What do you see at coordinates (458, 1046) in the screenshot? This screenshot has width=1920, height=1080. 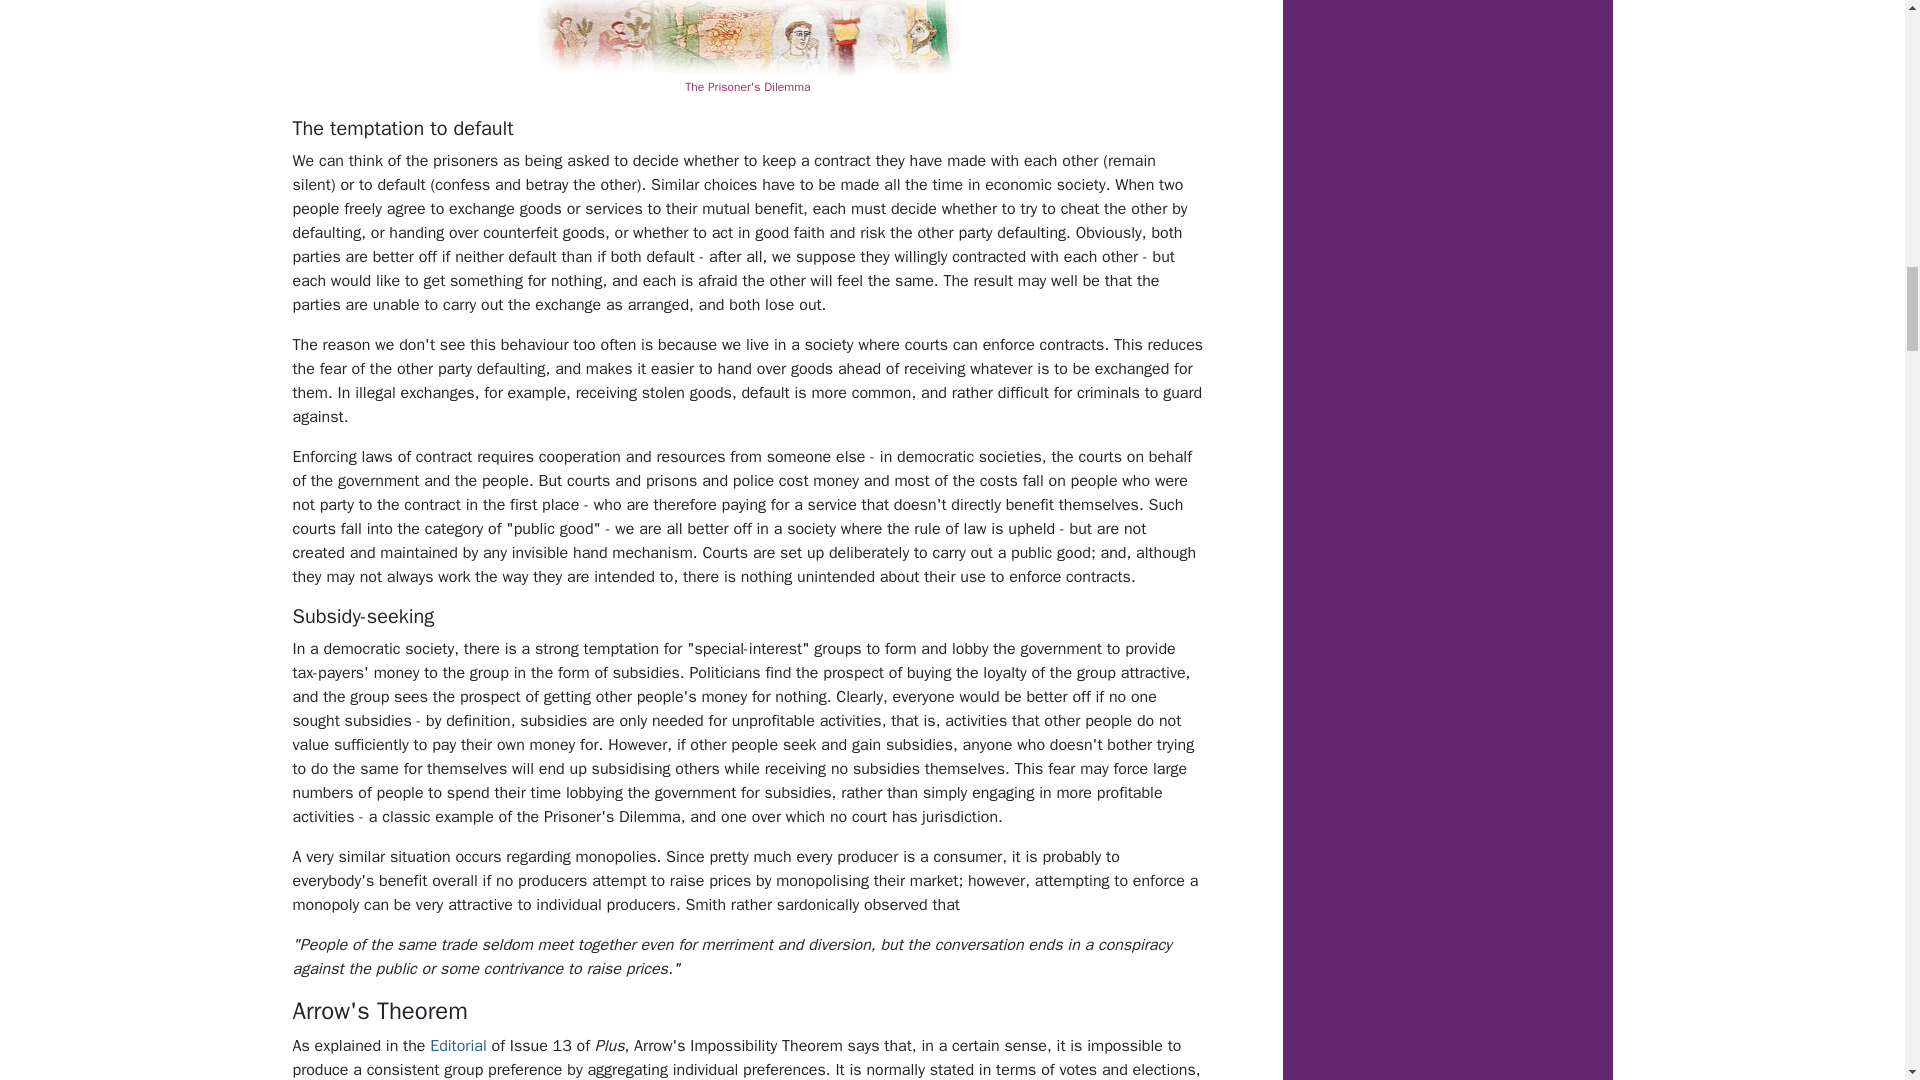 I see `Editorial` at bounding box center [458, 1046].